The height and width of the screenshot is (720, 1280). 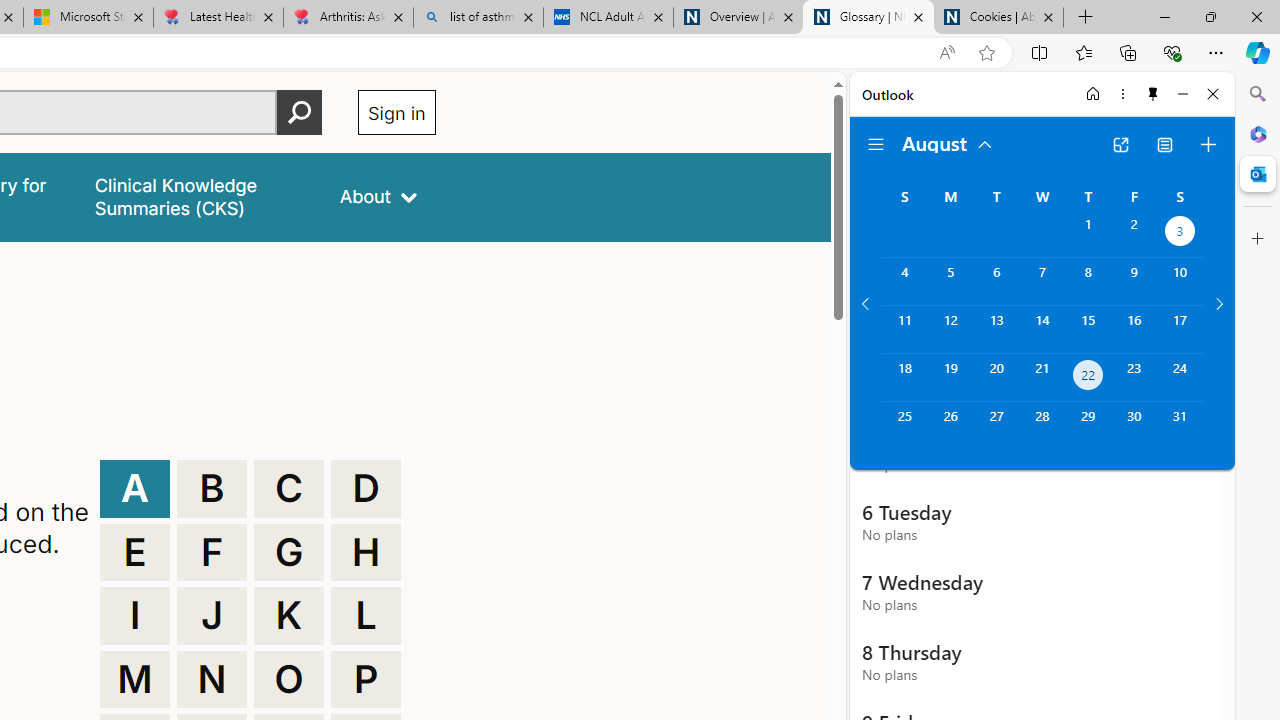 What do you see at coordinates (996, 329) in the screenshot?
I see `Tuesday, August 13, 2024. ` at bounding box center [996, 329].